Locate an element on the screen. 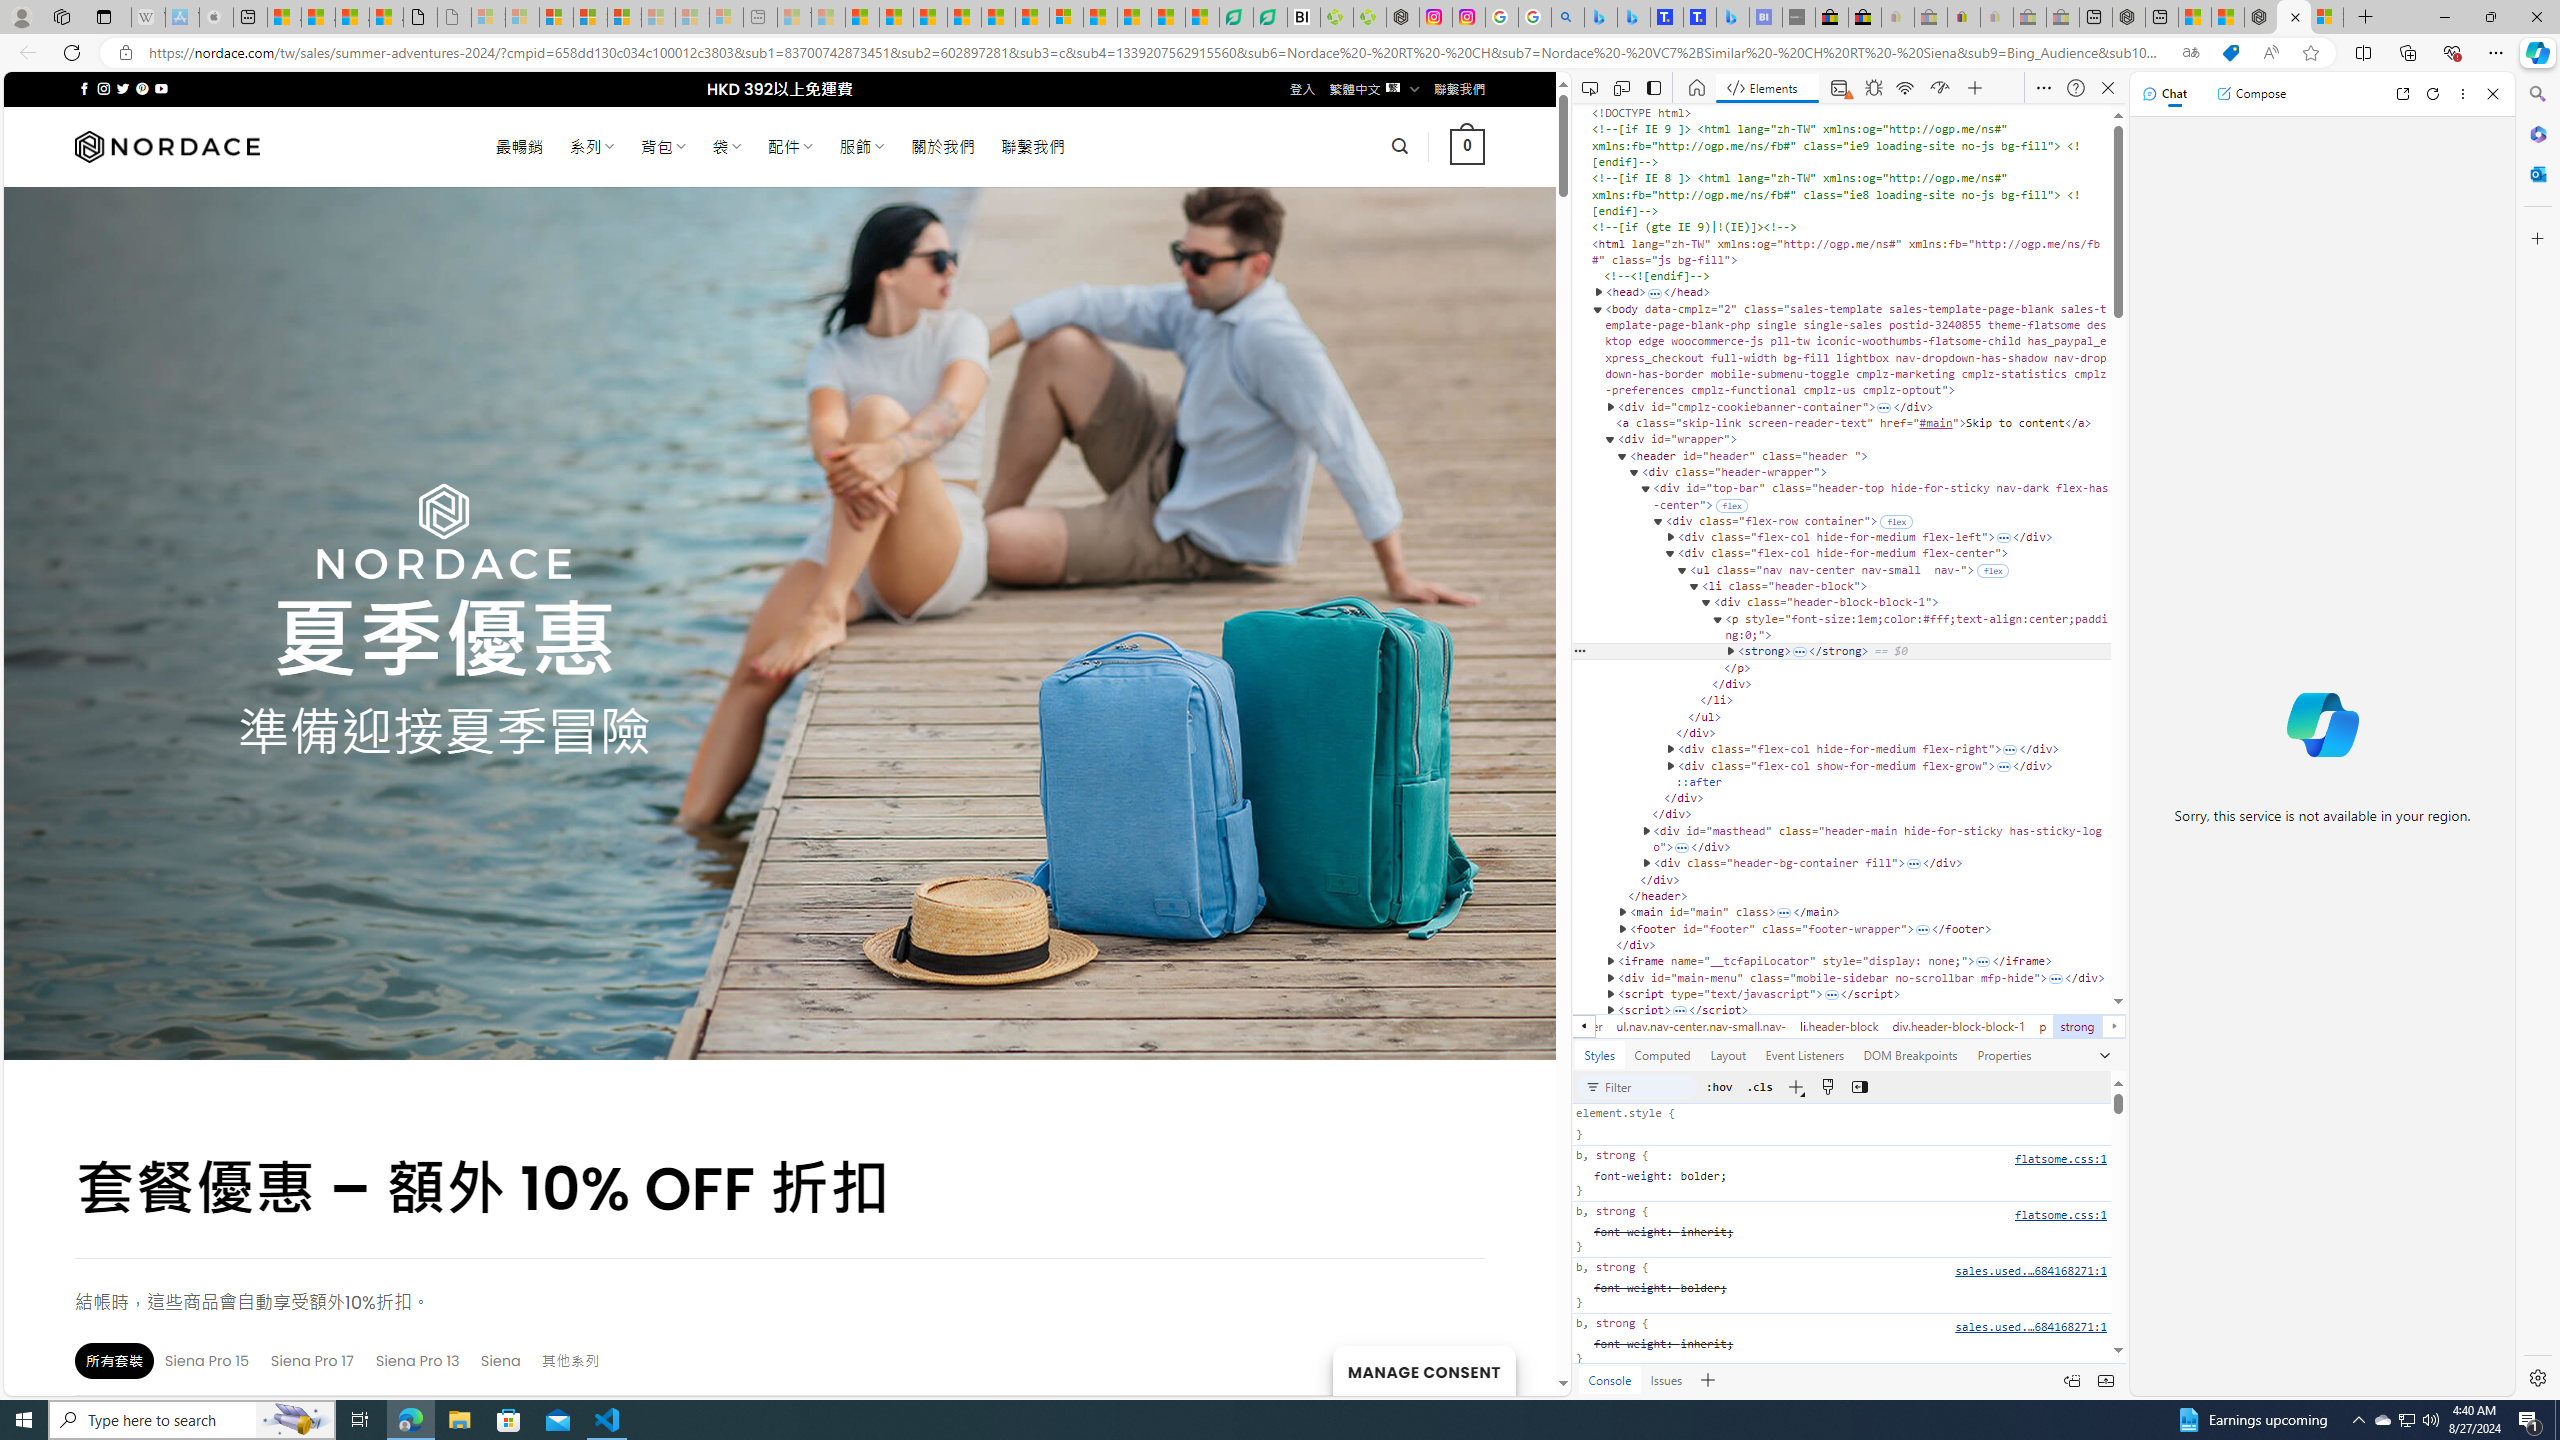 Image resolution: width=2560 pixels, height=1440 pixels. Microsoft Bing Travel - Flights from Hong Kong to Bangkok is located at coordinates (1600, 17).